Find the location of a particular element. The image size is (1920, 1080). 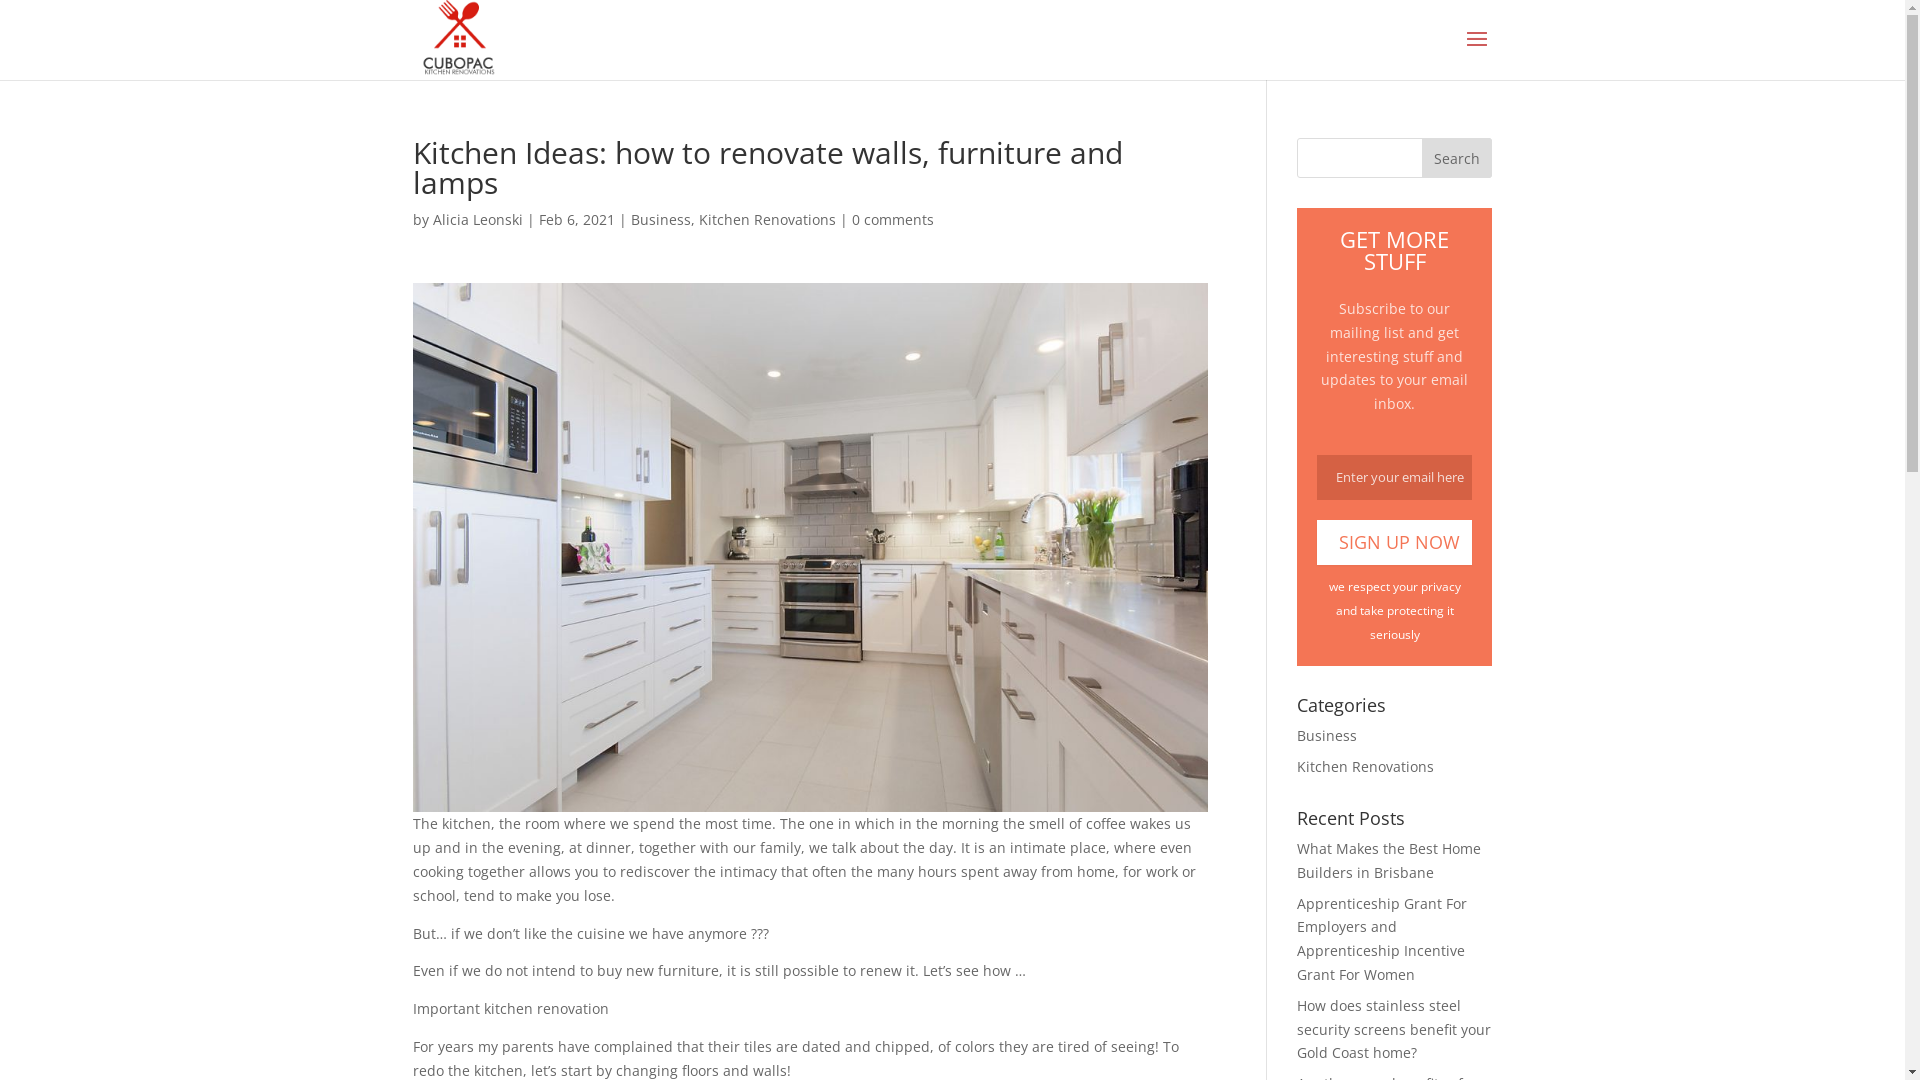

Kitchen Renovations is located at coordinates (1366, 766).